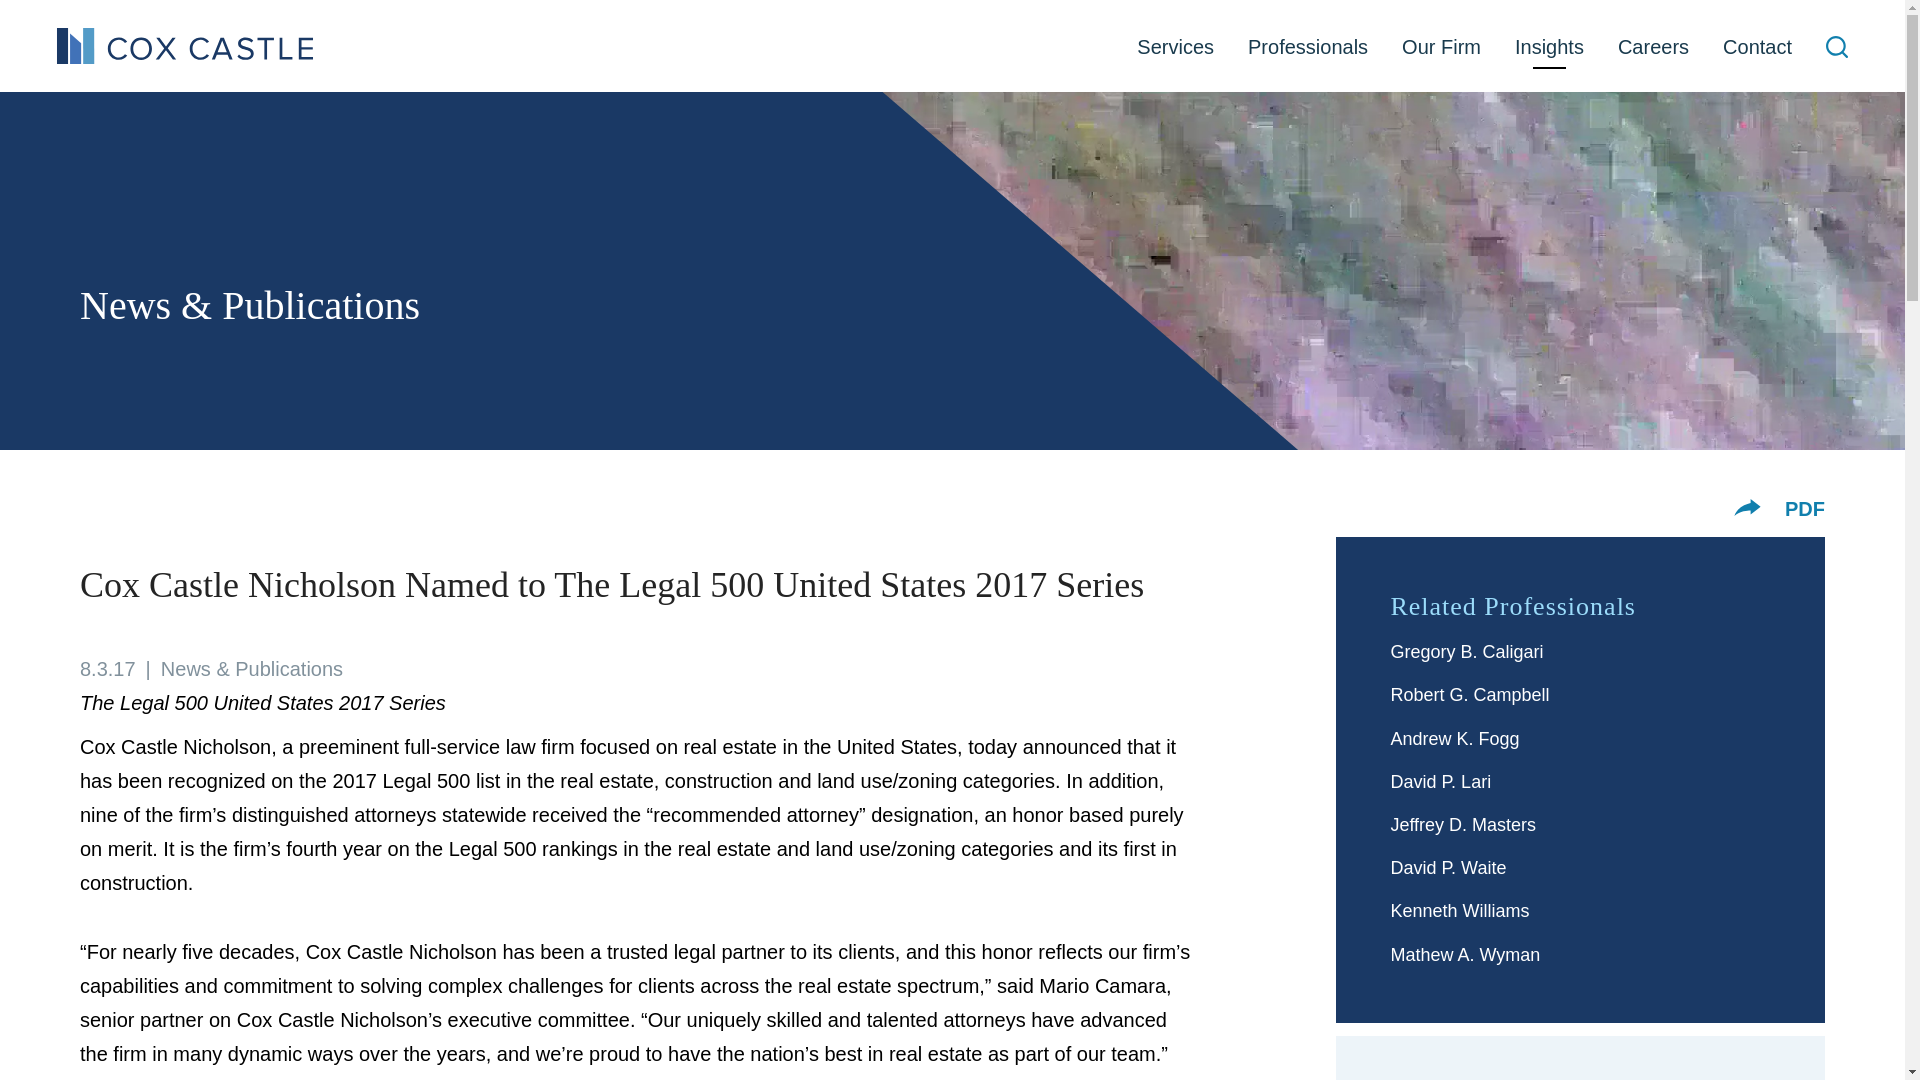 This screenshot has width=1920, height=1080. I want to click on Main Content, so click(890, 24).